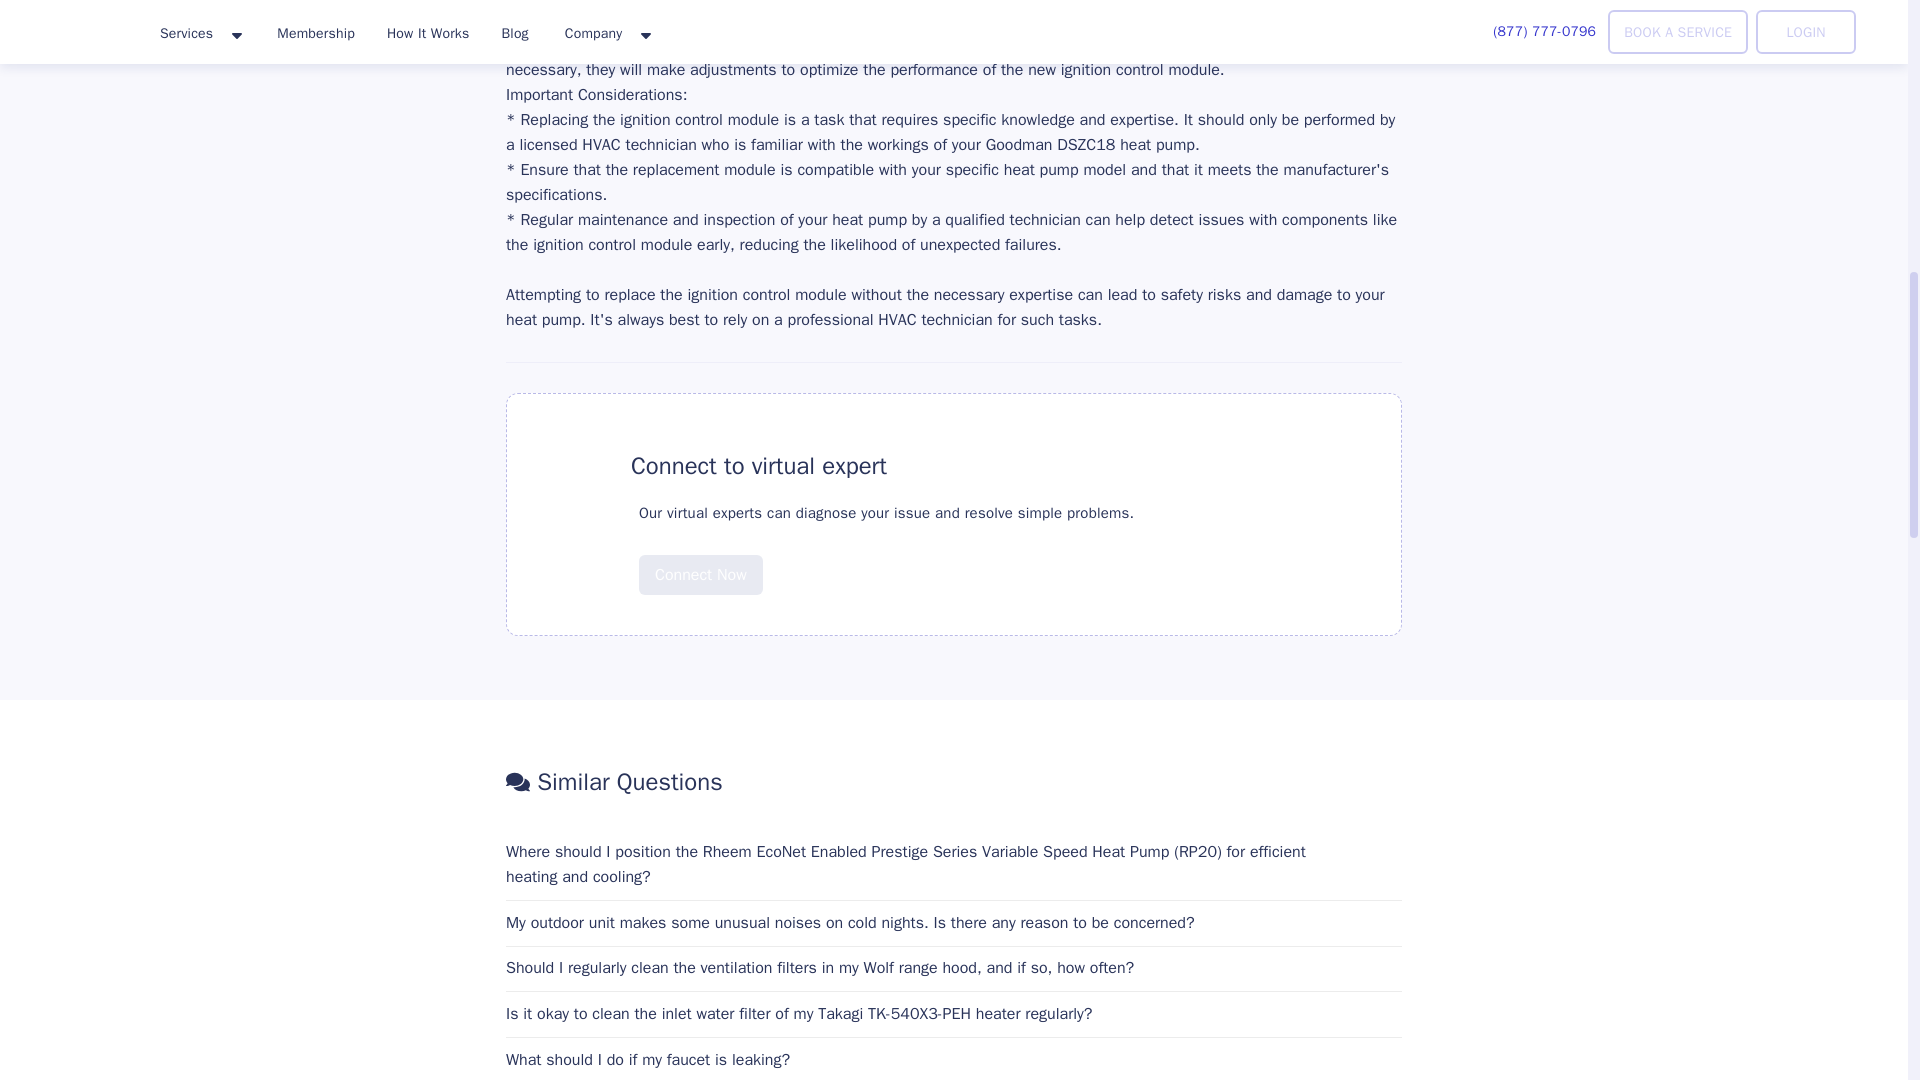  What do you see at coordinates (700, 560) in the screenshot?
I see `Connect Now` at bounding box center [700, 560].